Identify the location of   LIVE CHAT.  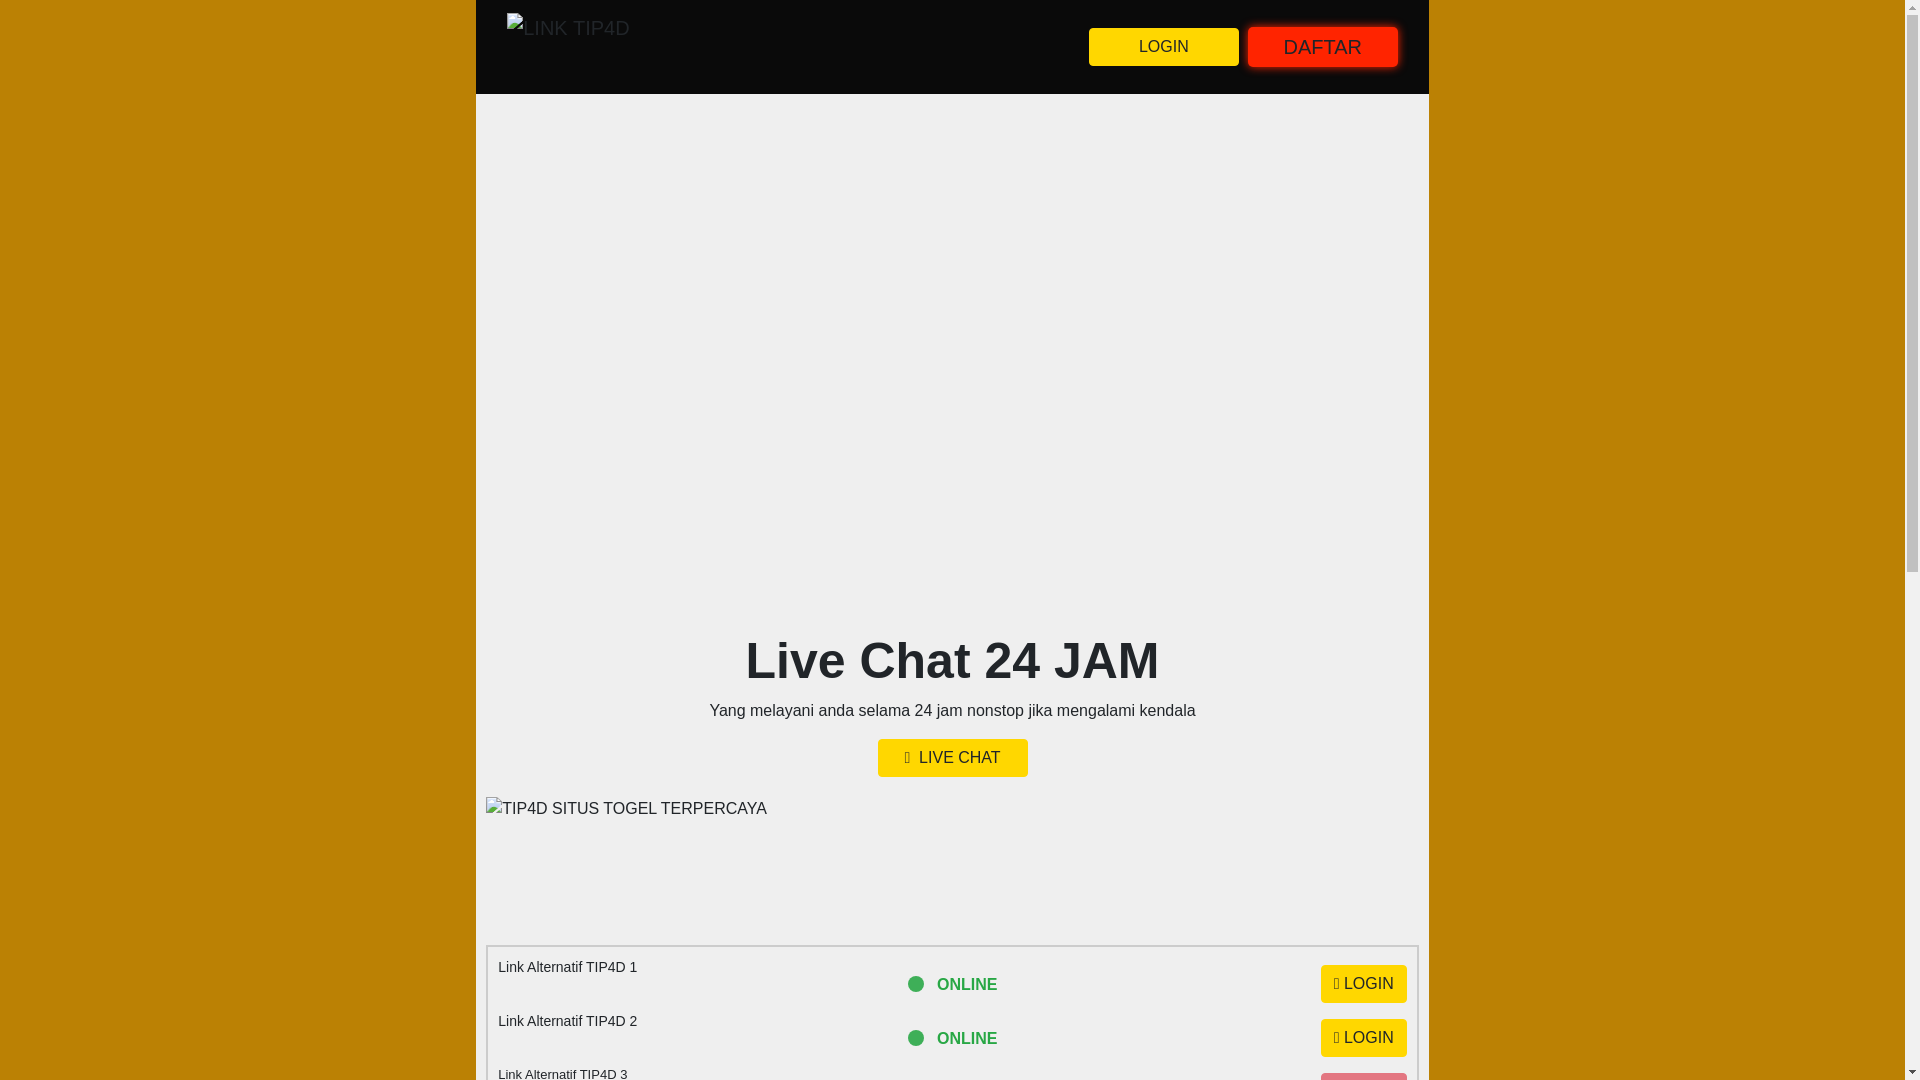
(952, 757).